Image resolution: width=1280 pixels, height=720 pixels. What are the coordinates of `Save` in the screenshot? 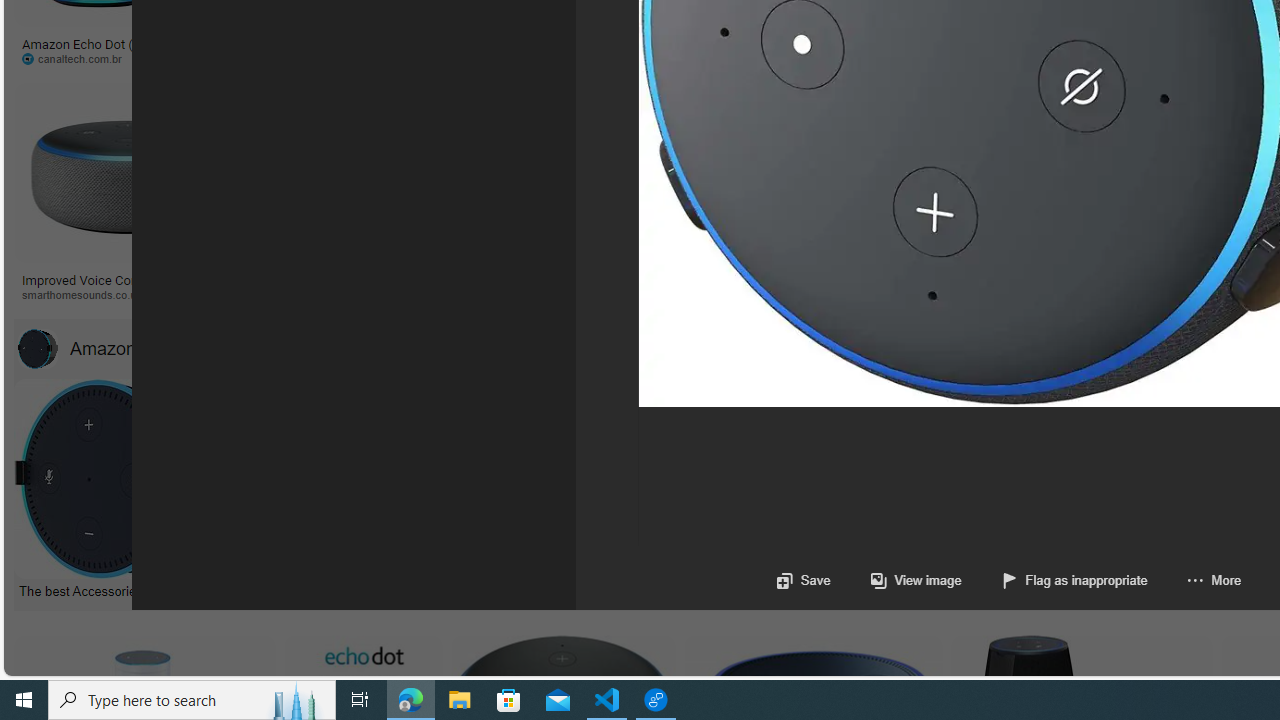 It's located at (802, 580).